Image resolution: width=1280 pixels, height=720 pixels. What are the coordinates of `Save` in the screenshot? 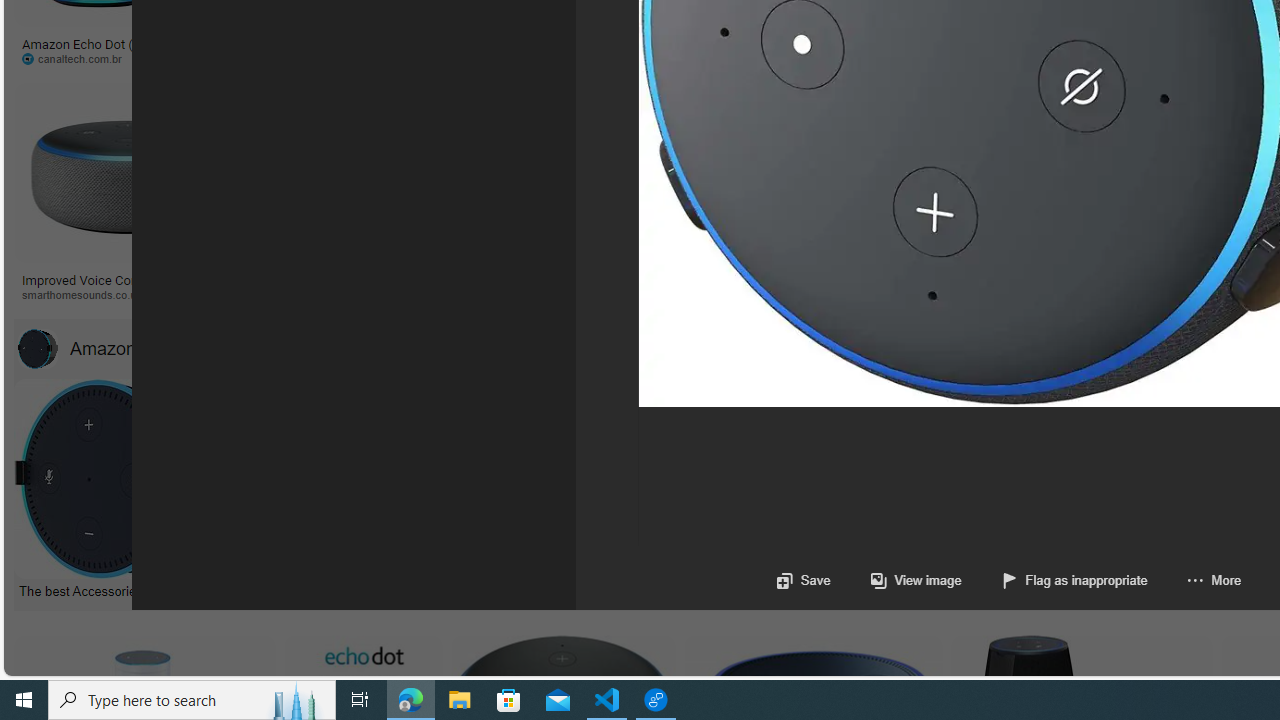 It's located at (802, 580).